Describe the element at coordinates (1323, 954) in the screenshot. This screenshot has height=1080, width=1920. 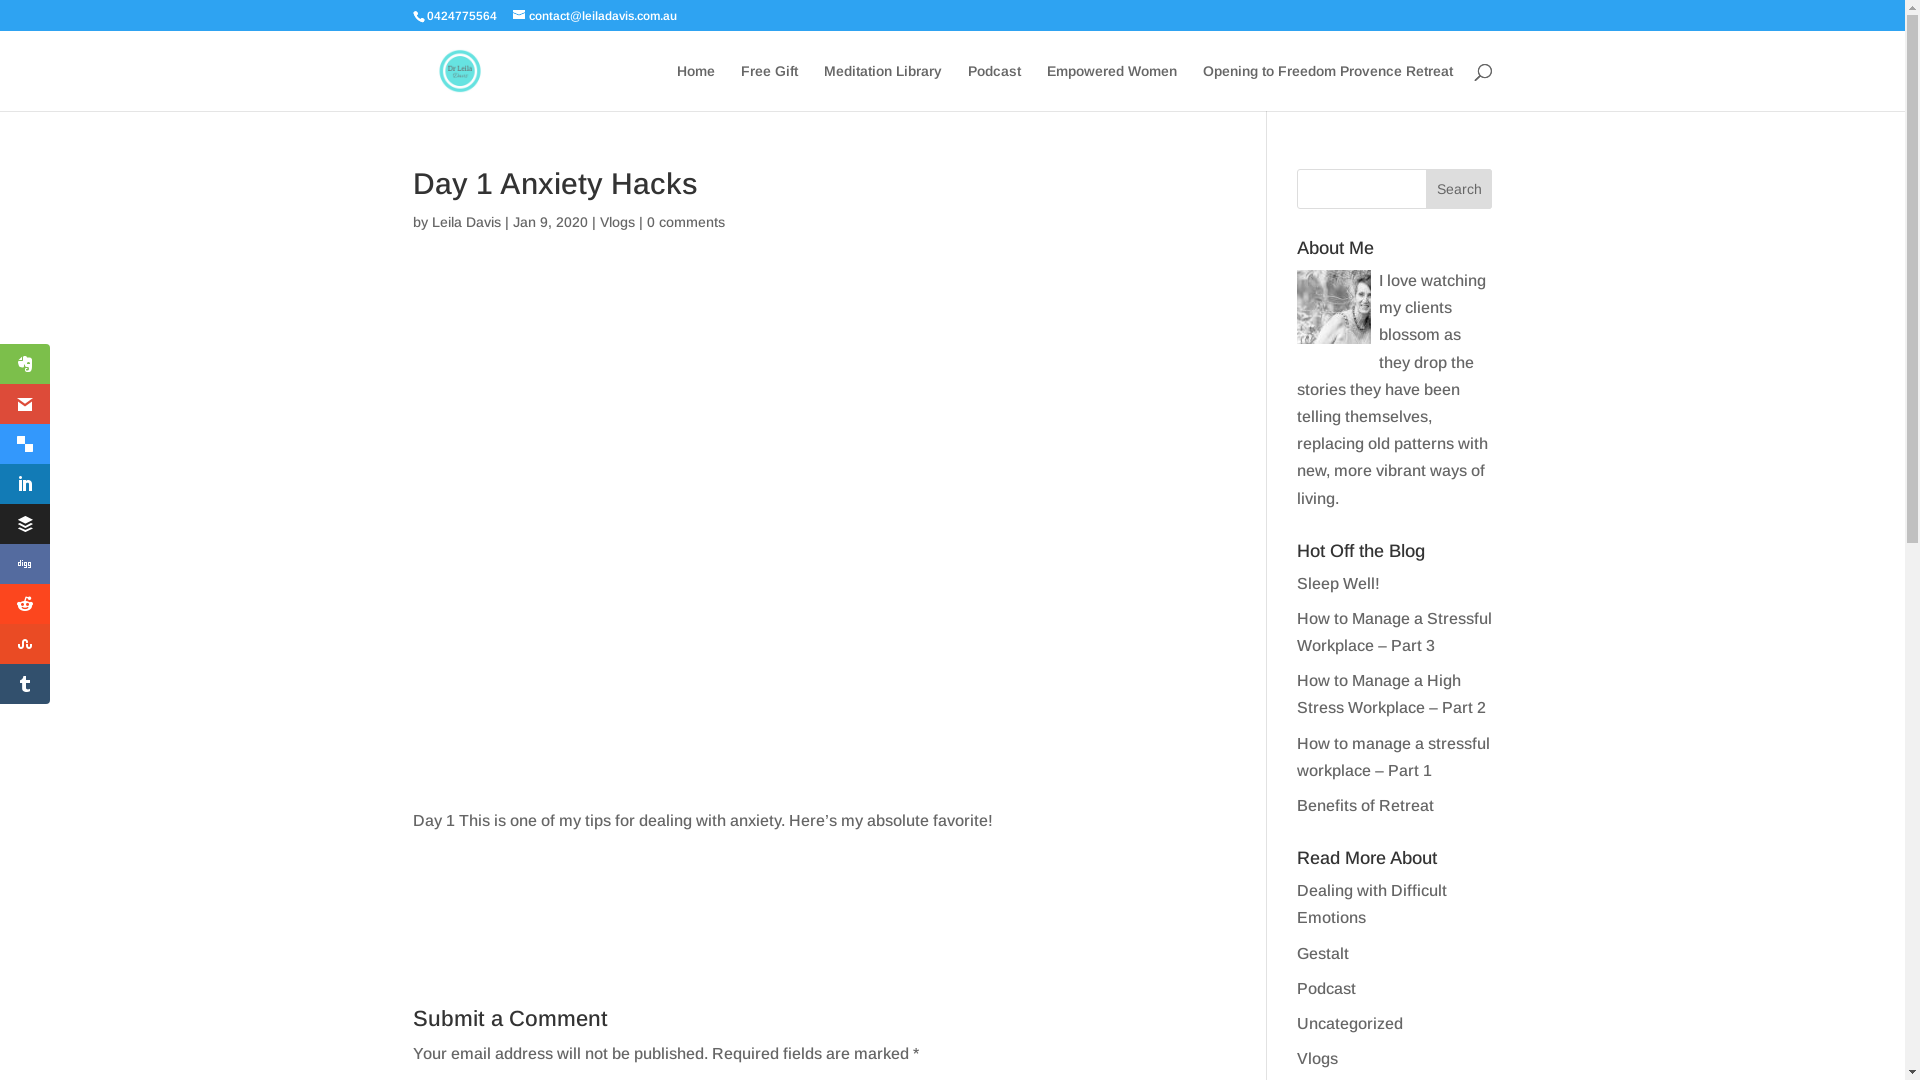
I see `Gestalt` at that location.